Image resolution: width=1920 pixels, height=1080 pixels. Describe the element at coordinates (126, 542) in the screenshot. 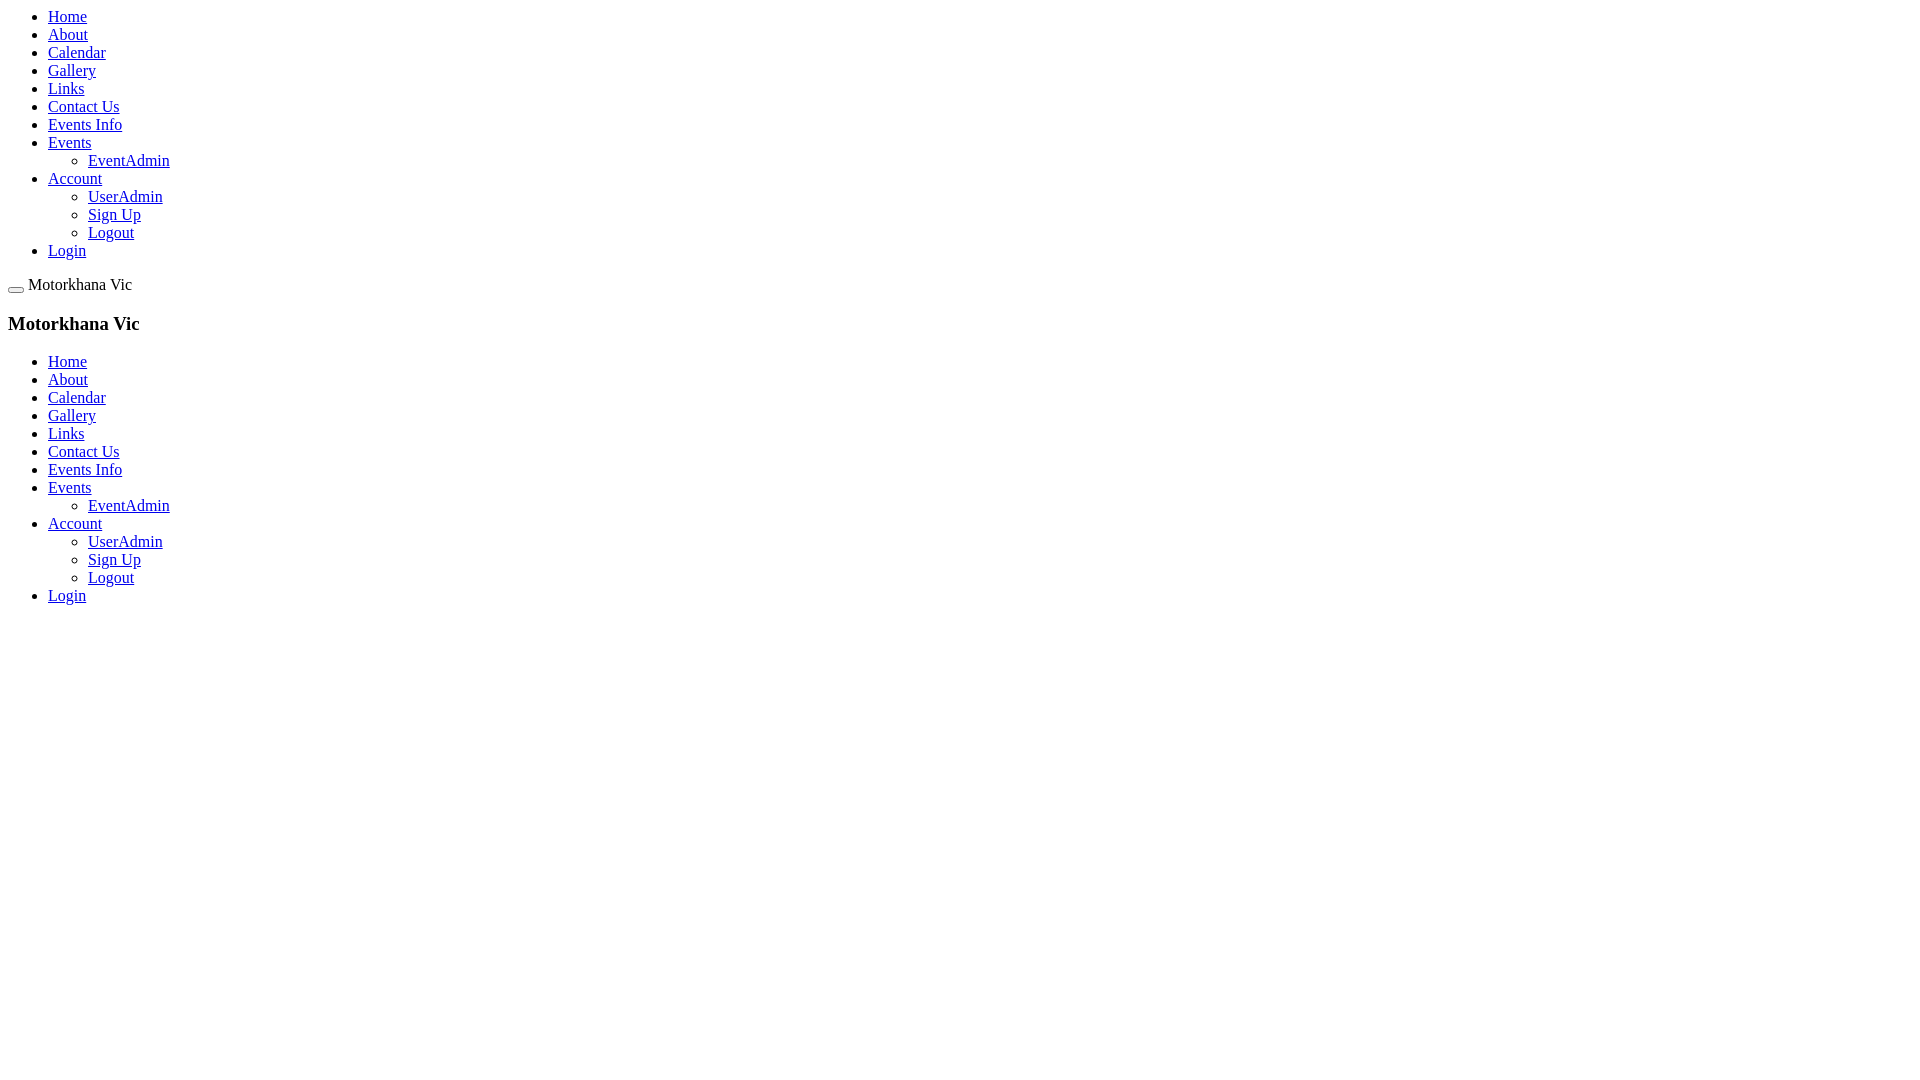

I see `UserAdmin` at that location.